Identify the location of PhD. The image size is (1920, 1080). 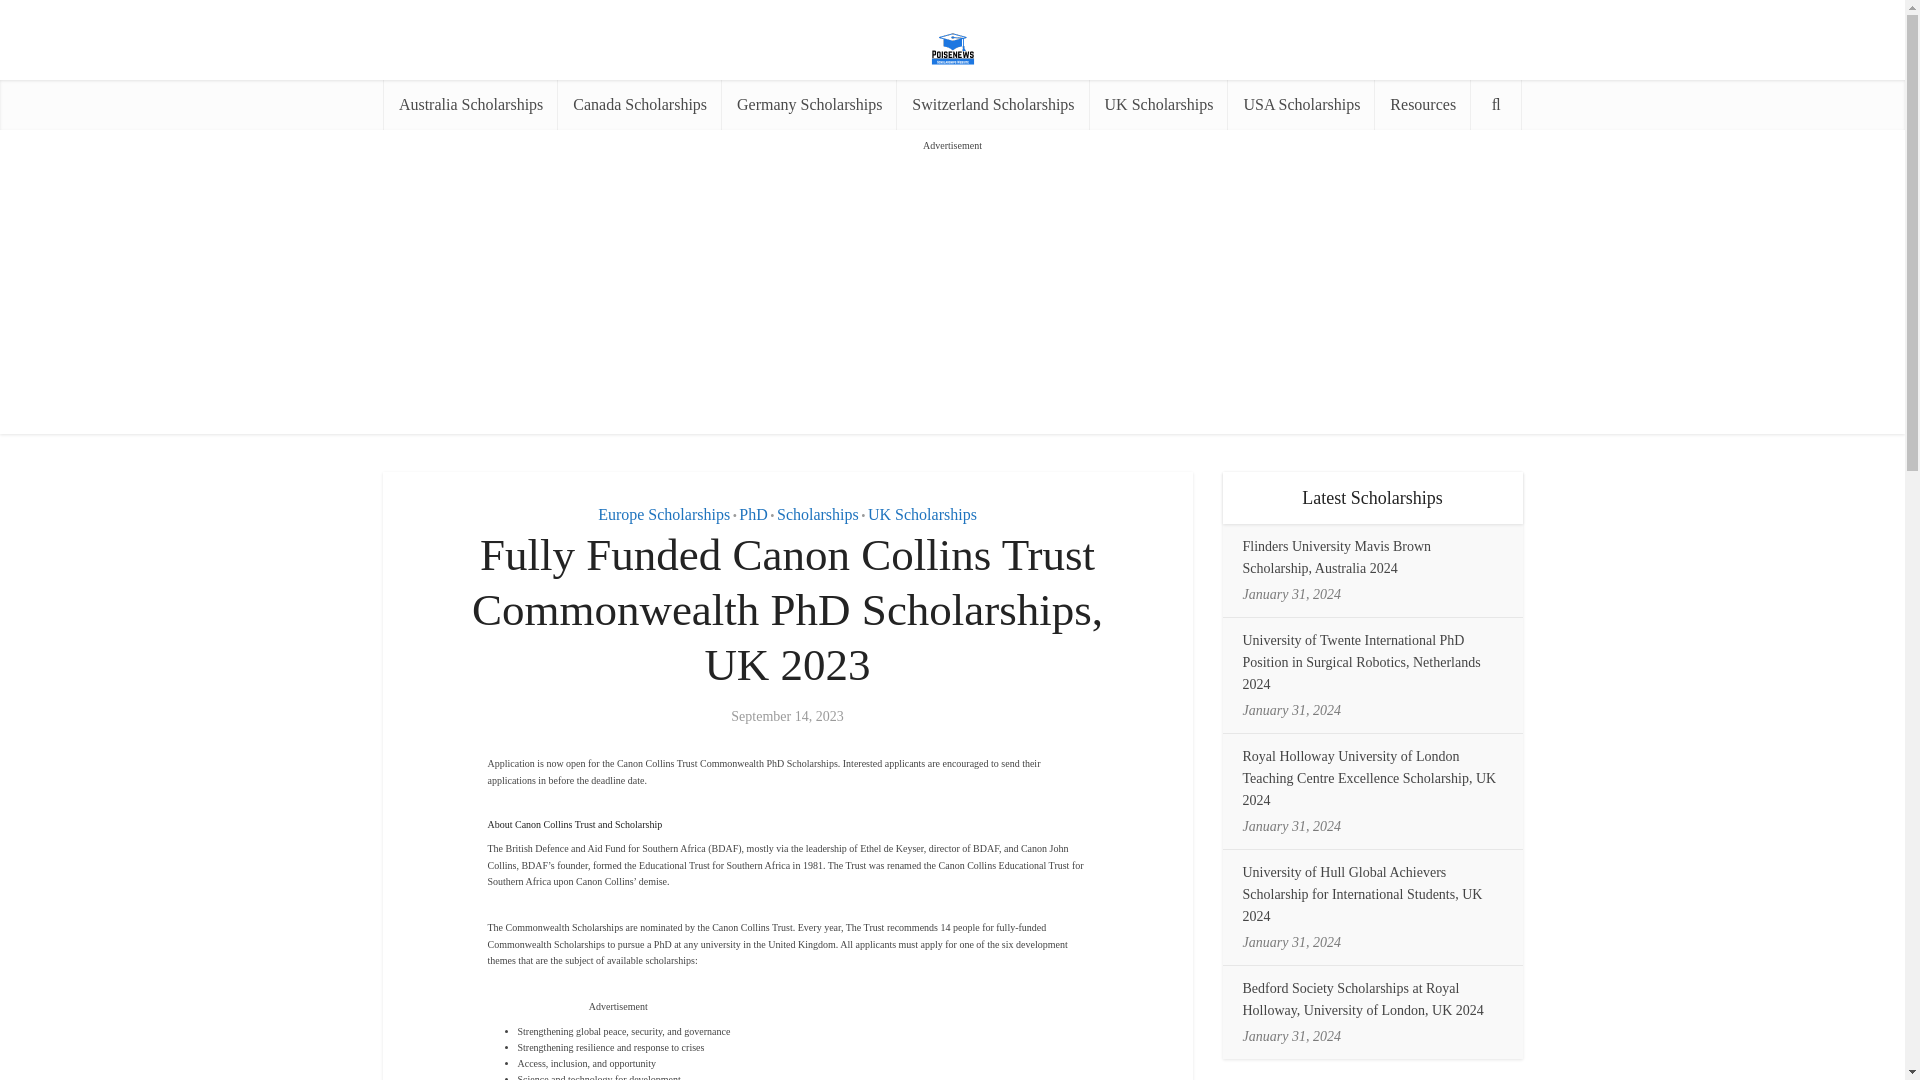
(752, 514).